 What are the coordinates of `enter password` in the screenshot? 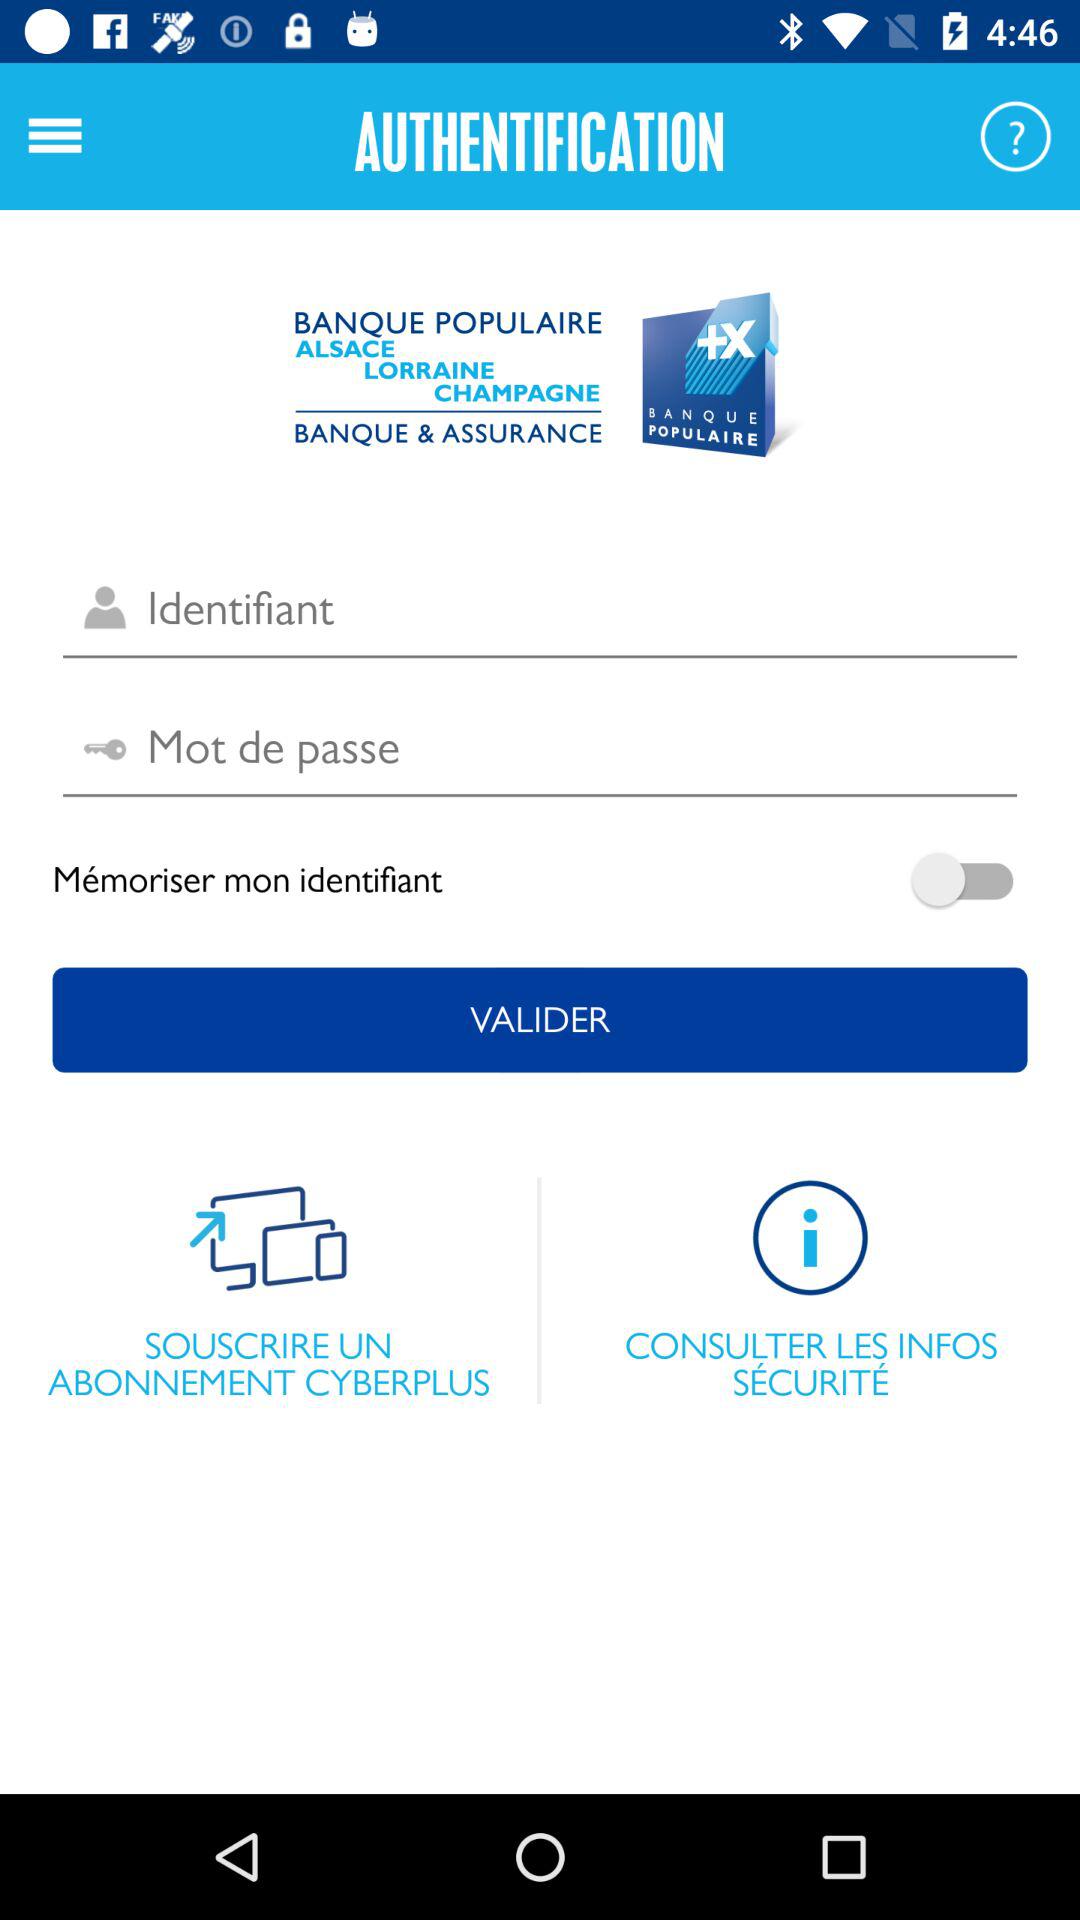 It's located at (540, 748).